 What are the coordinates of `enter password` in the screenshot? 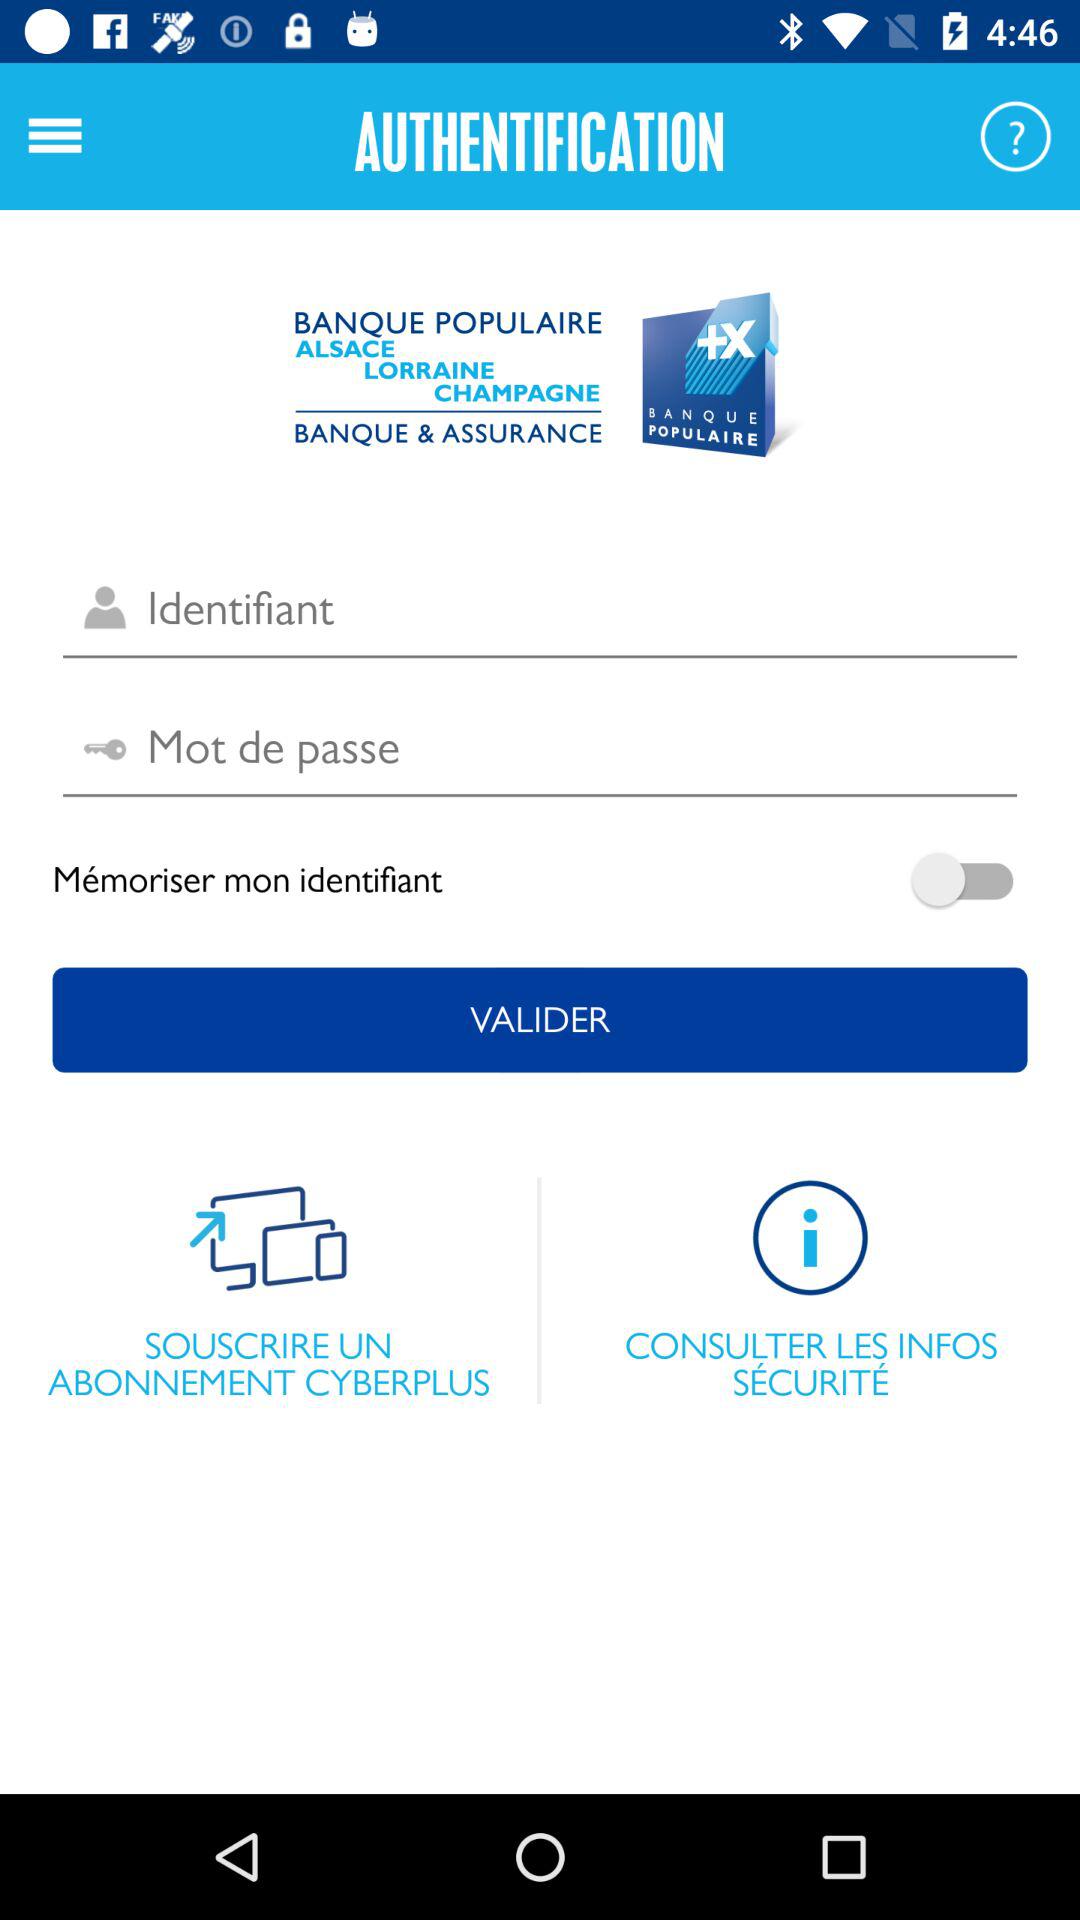 It's located at (540, 748).